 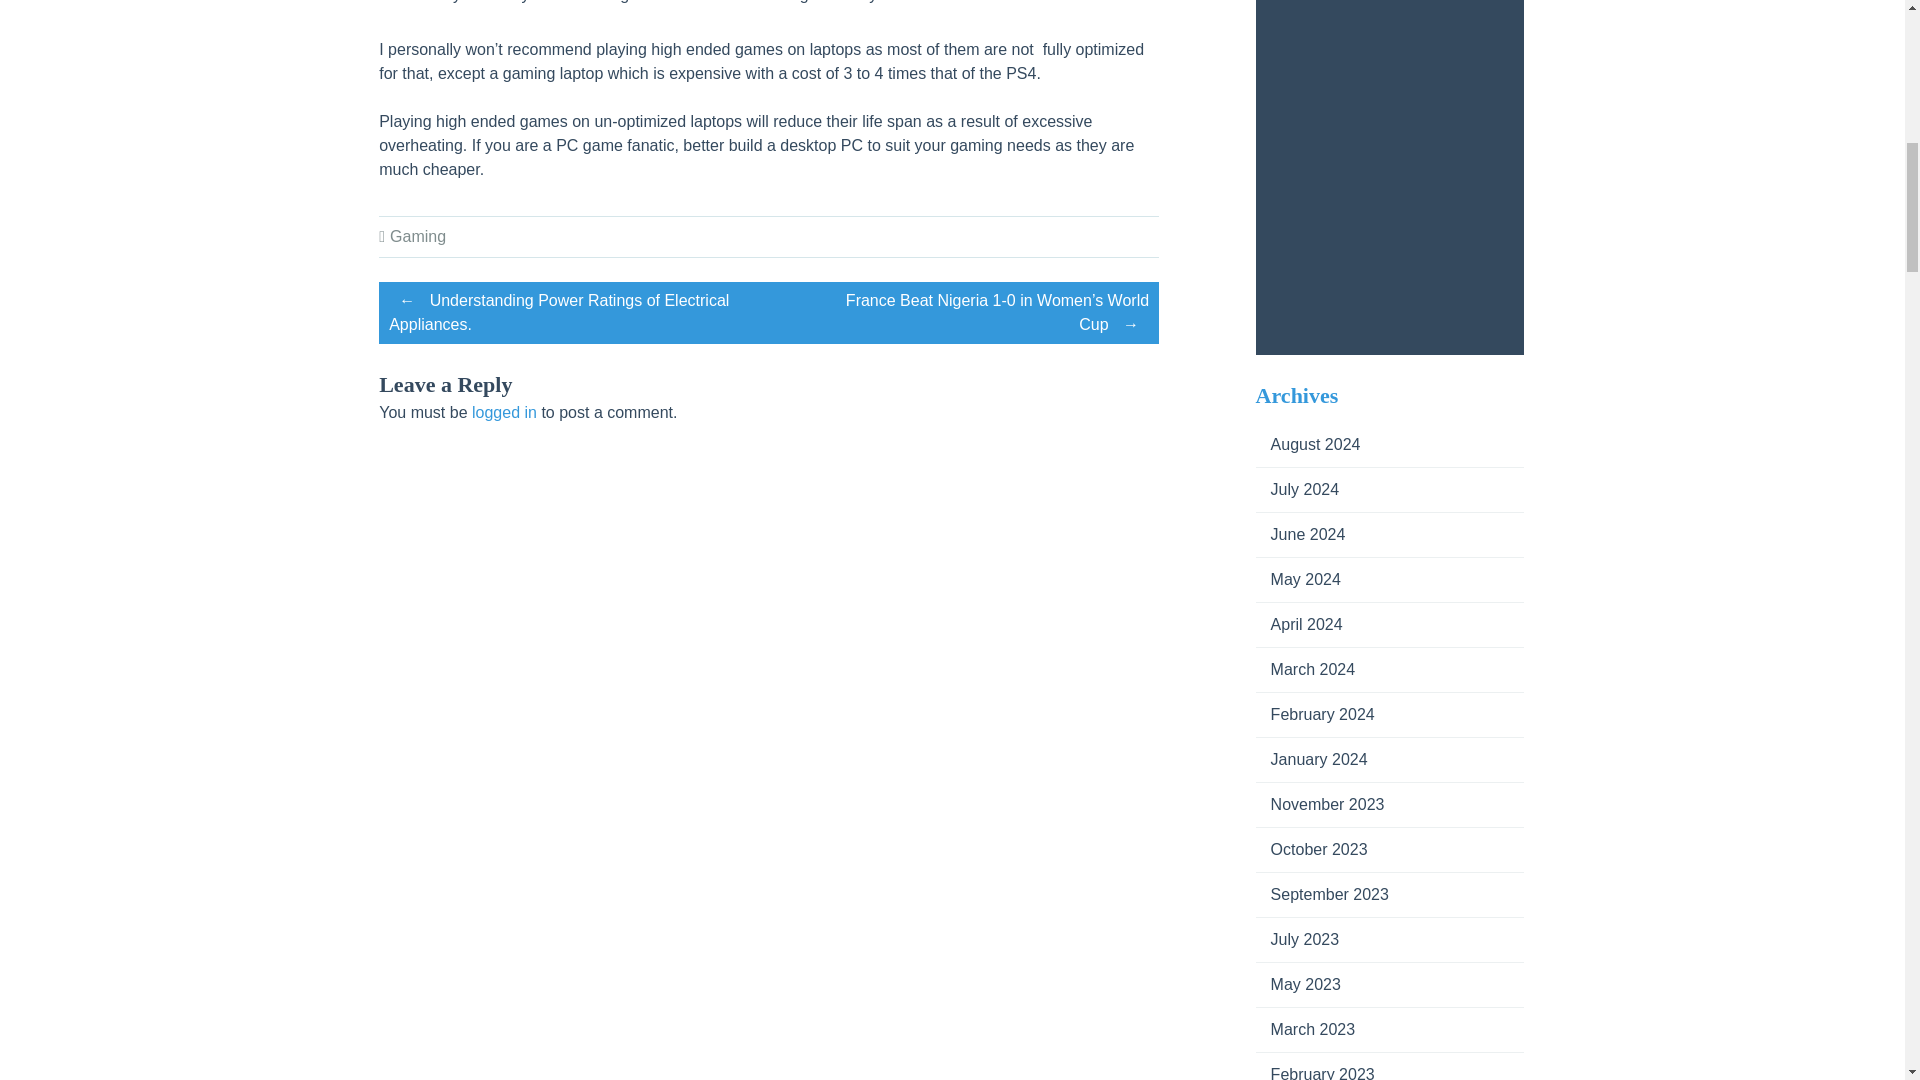 What do you see at coordinates (1298, 984) in the screenshot?
I see `May 2023` at bounding box center [1298, 984].